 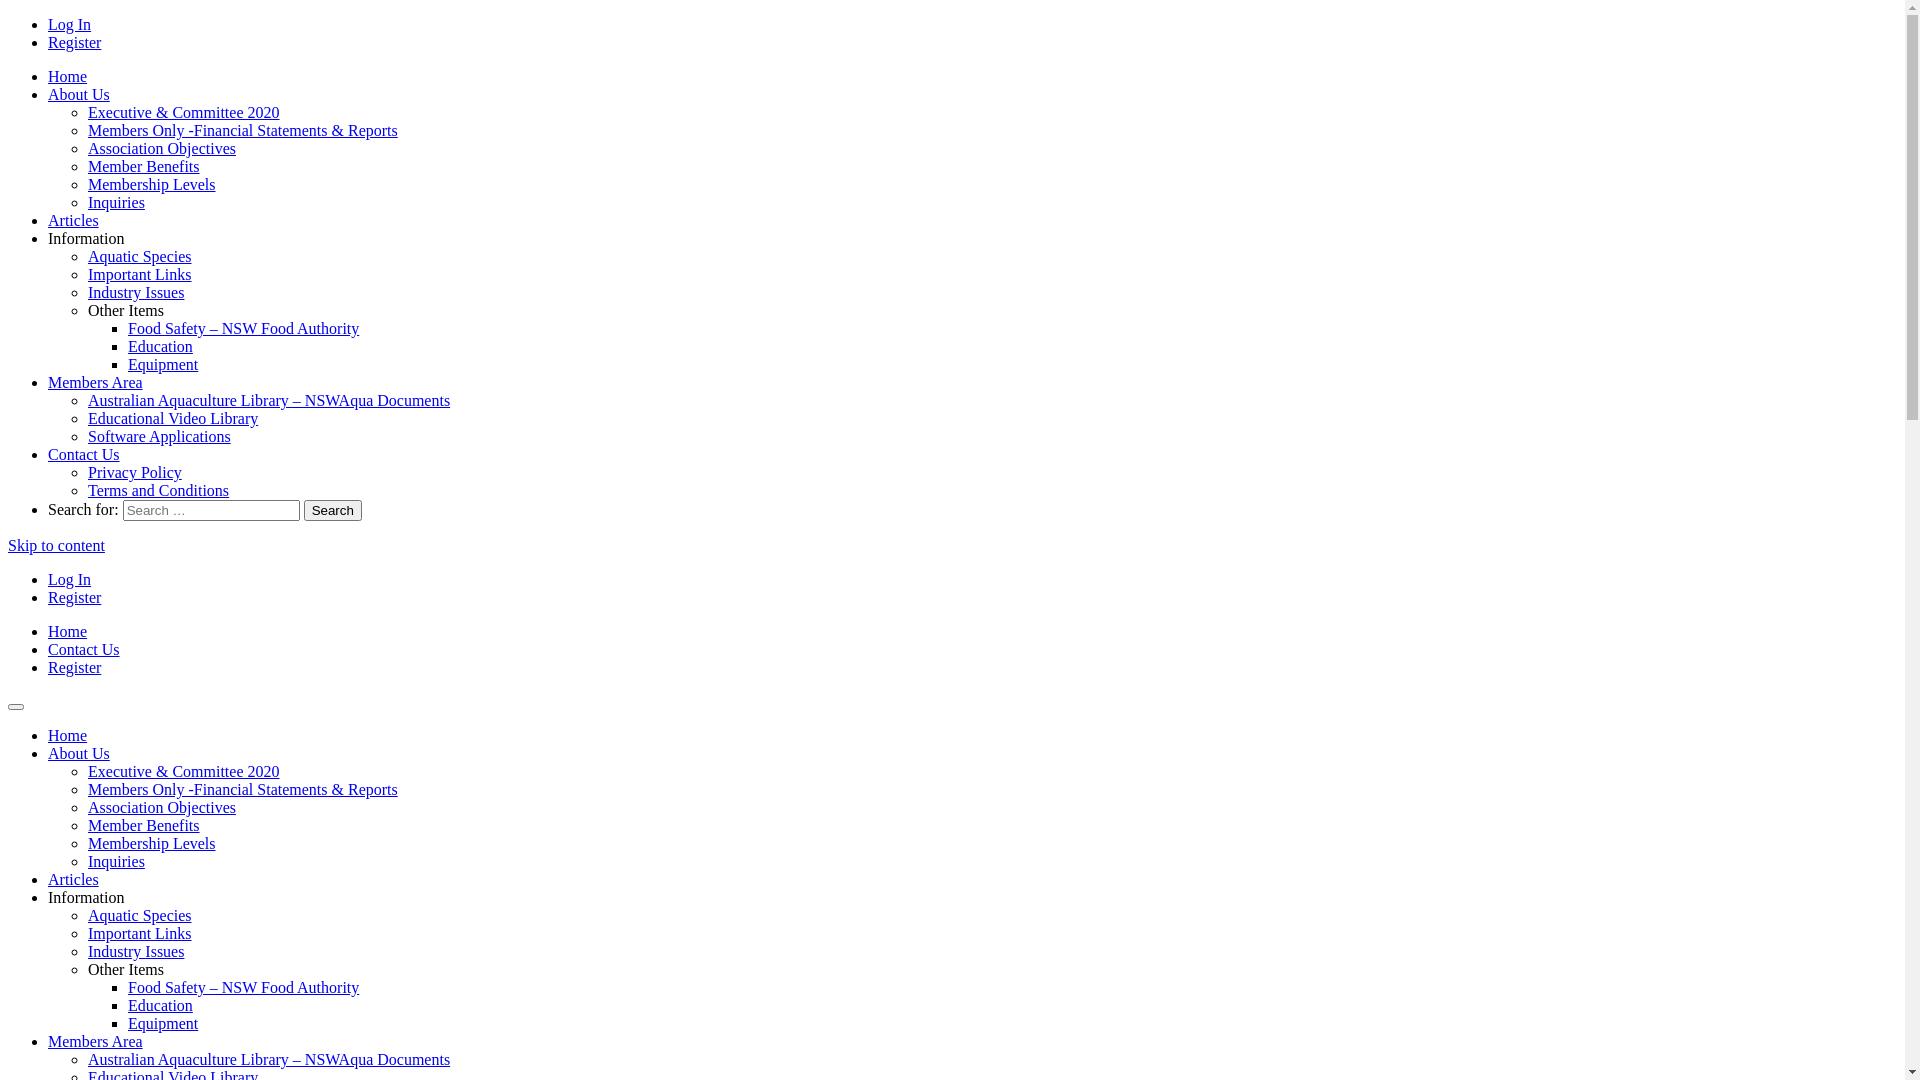 I want to click on Register, so click(x=74, y=42).